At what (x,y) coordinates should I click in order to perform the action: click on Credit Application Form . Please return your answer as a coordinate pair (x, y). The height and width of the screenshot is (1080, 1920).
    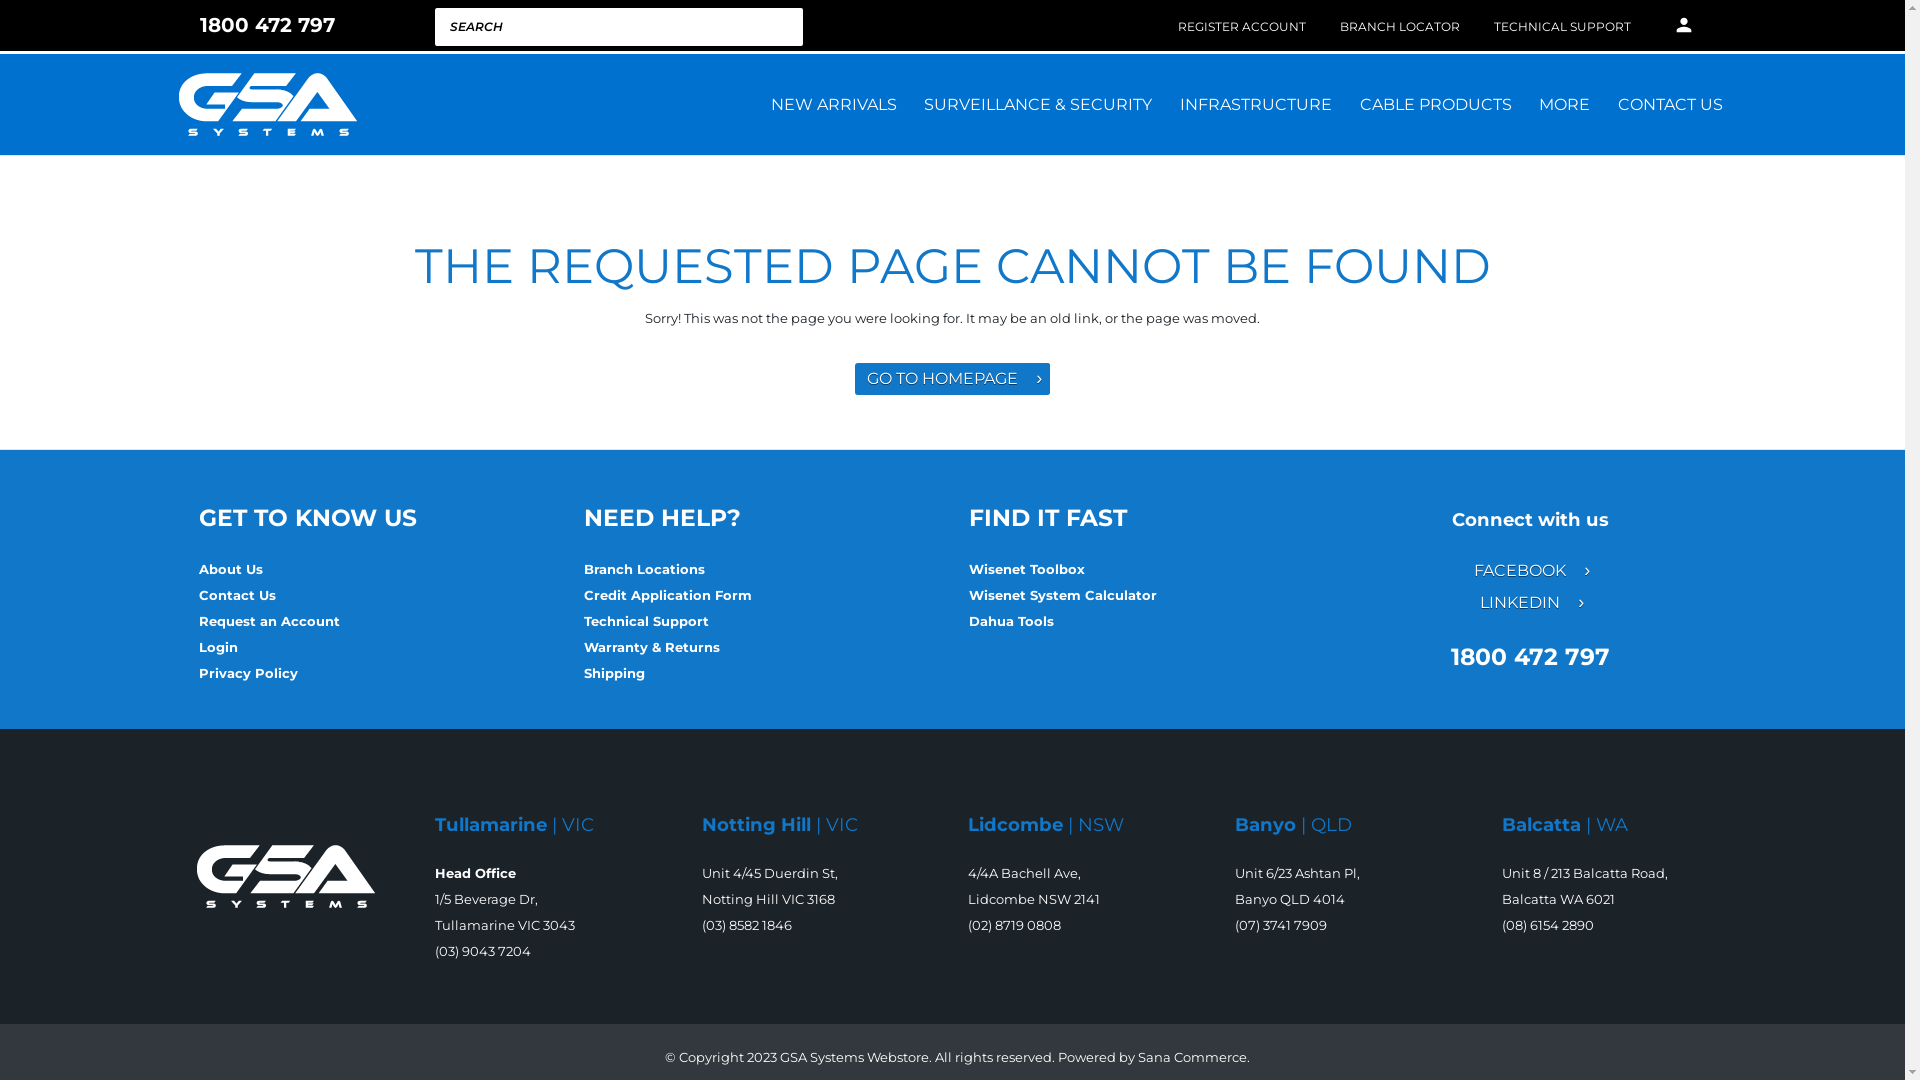
    Looking at the image, I should click on (670, 595).